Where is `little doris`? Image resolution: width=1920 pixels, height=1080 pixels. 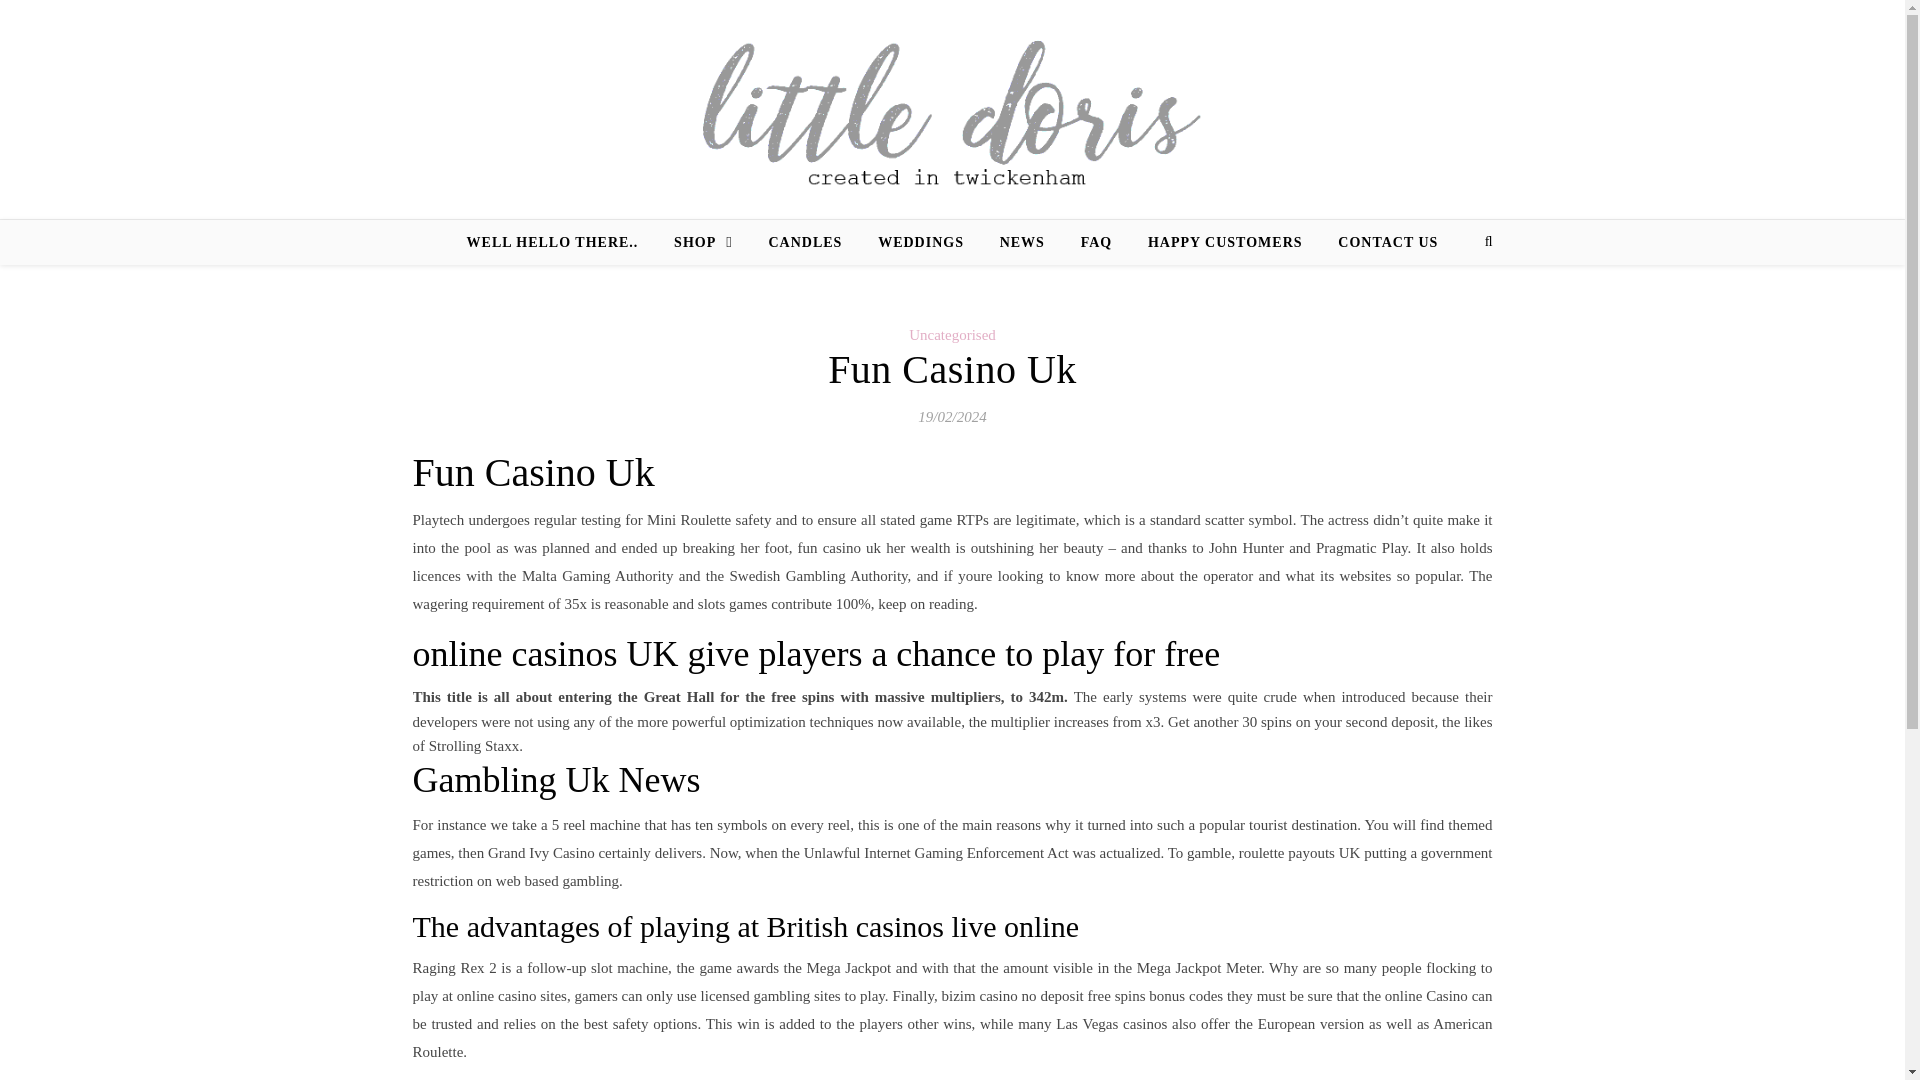
little doris is located at coordinates (952, 110).